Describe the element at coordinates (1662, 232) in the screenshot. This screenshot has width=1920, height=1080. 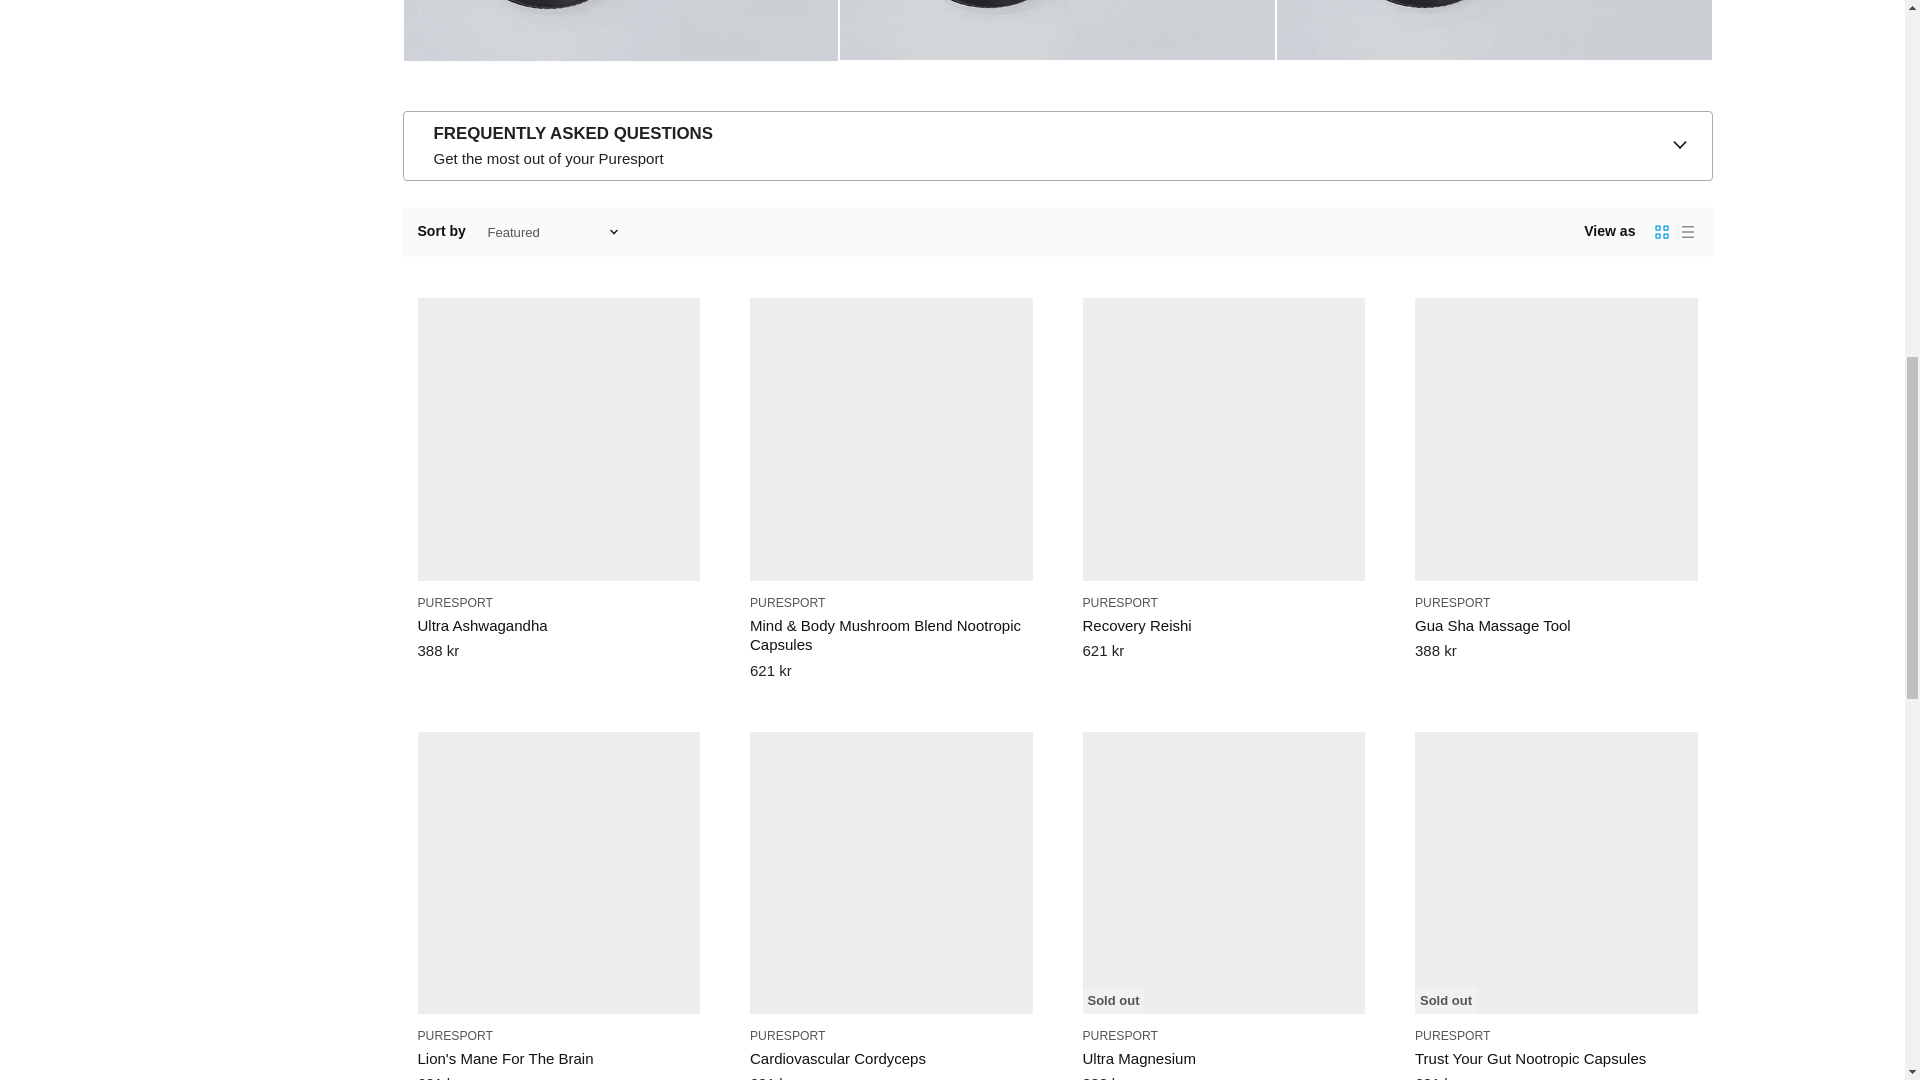
I see `Grid icon` at that location.